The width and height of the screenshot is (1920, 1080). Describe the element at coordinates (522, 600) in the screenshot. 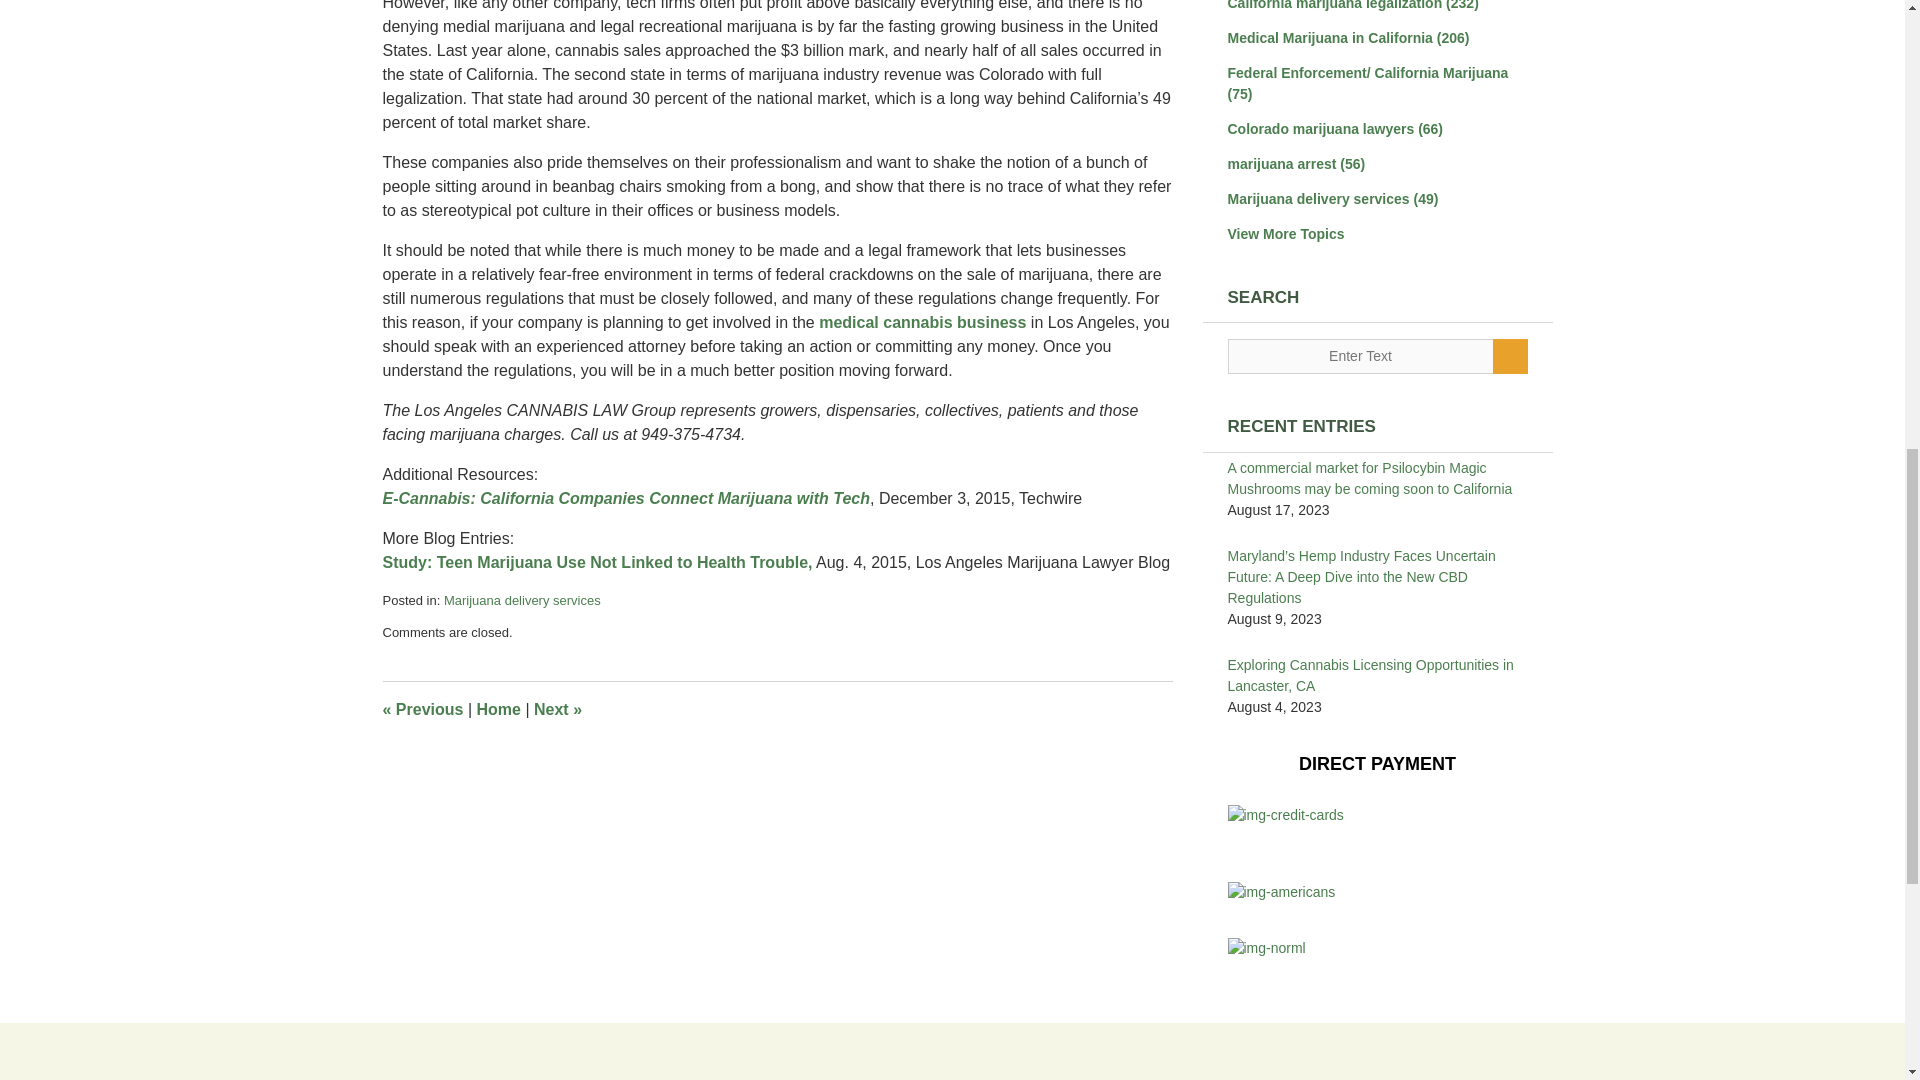

I see `View all posts in Marijuana delivery services` at that location.